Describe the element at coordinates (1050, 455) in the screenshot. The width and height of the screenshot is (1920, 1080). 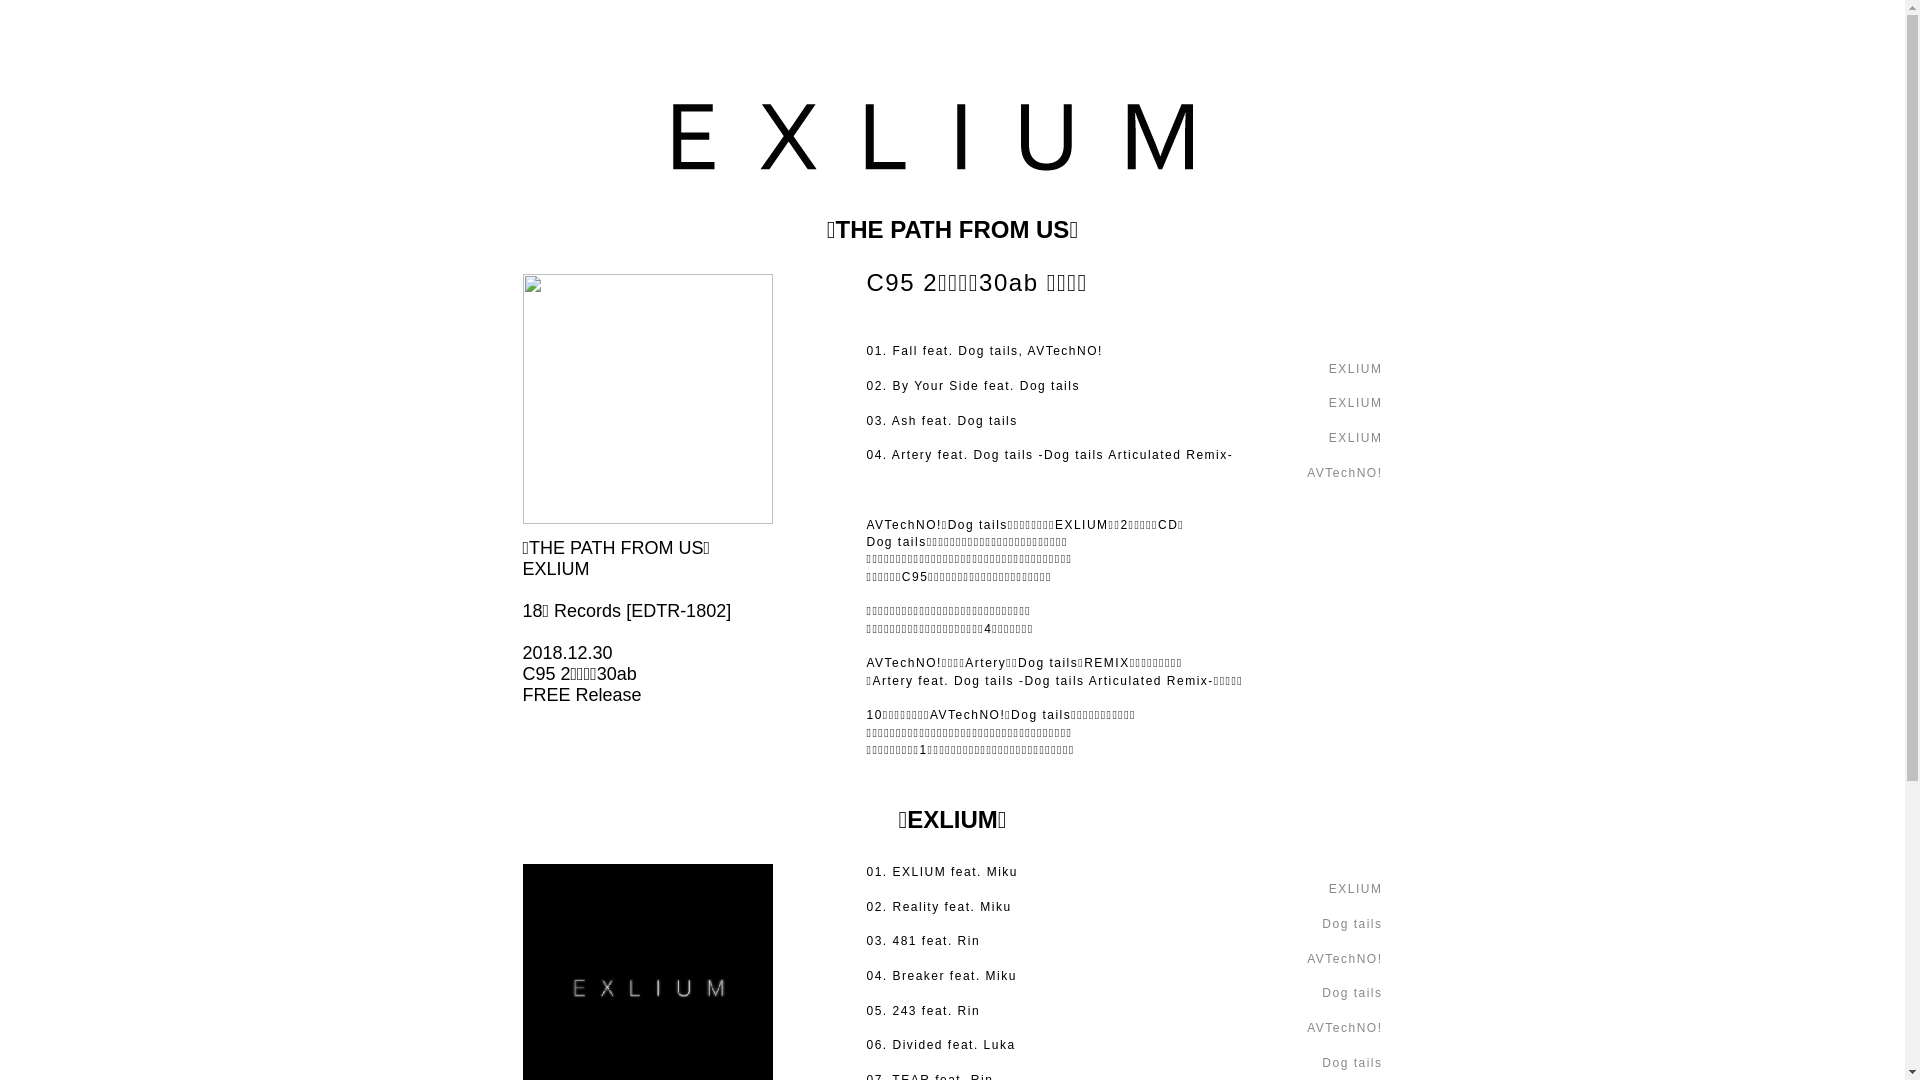
I see `04. Artery feat. Dog tails -Dog tails Articulated Remix-` at that location.